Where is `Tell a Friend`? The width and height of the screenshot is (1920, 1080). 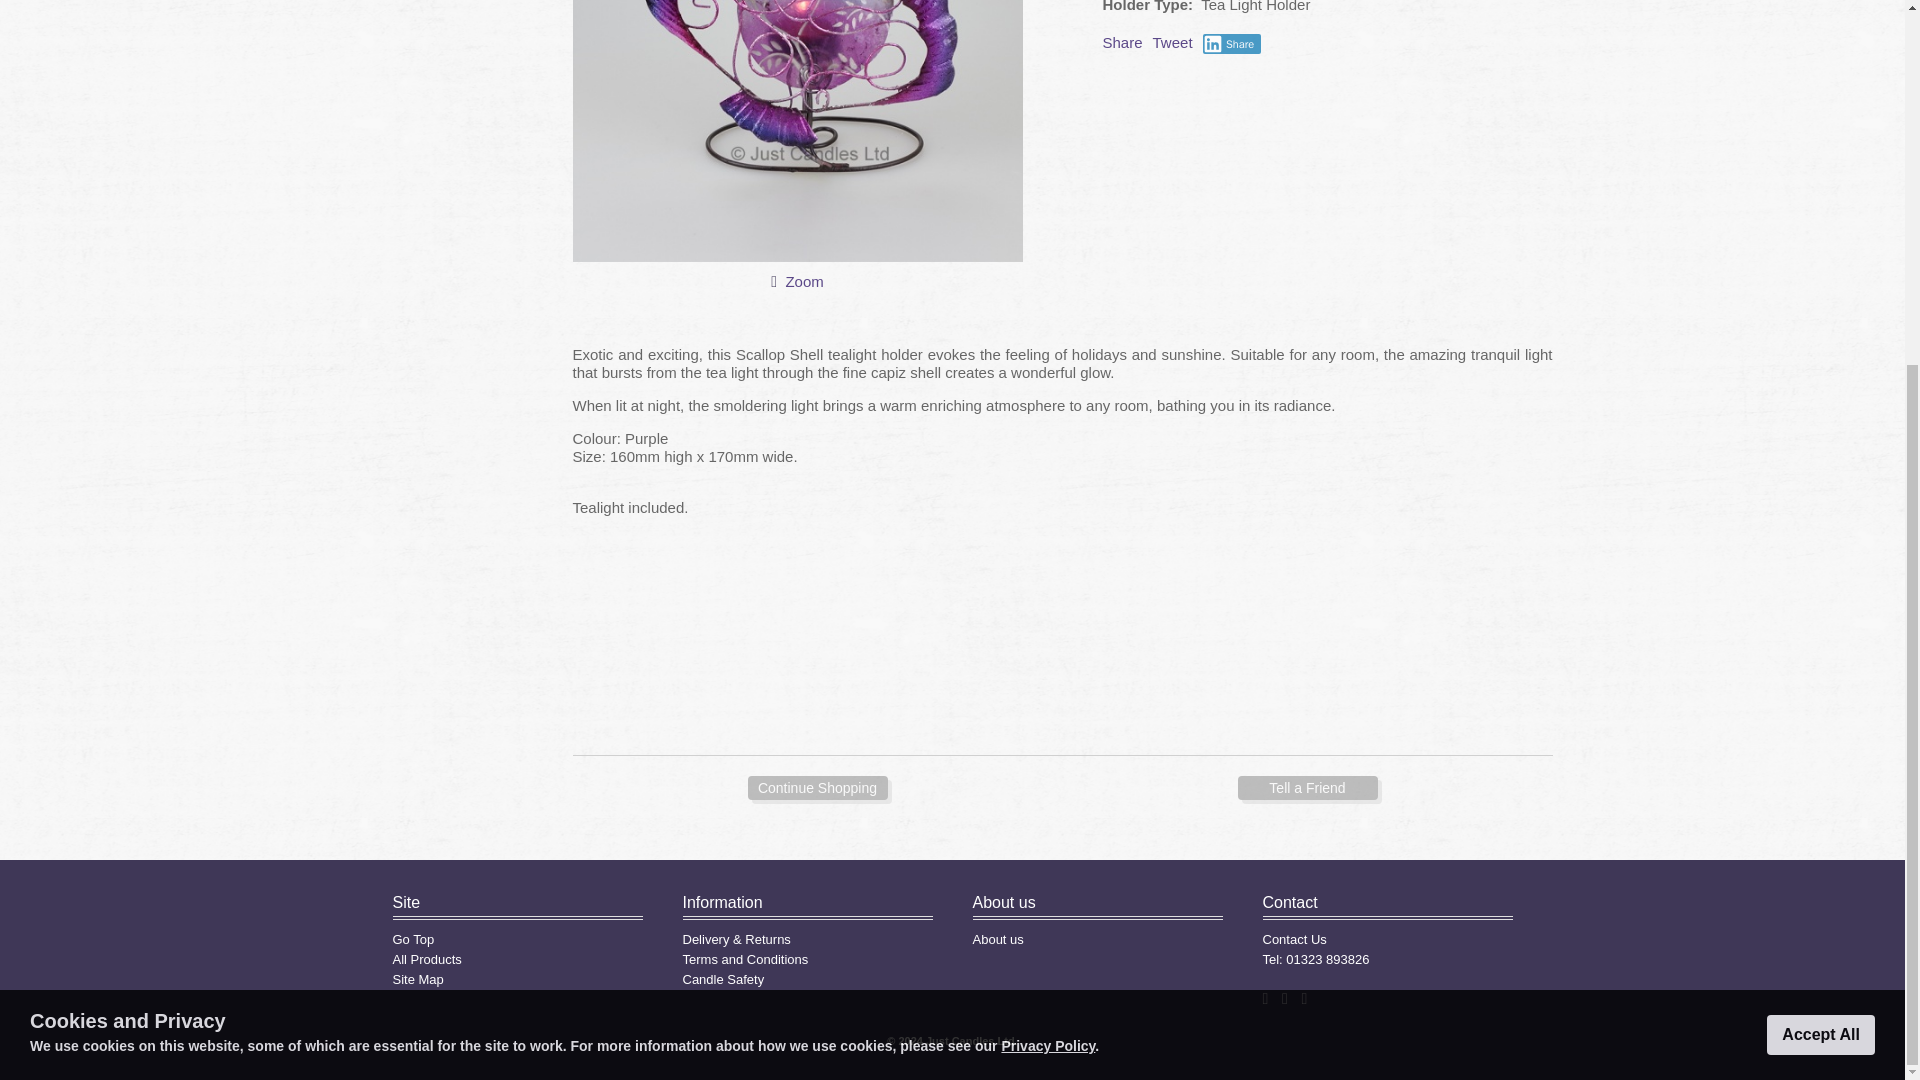 Tell a Friend is located at coordinates (1308, 788).